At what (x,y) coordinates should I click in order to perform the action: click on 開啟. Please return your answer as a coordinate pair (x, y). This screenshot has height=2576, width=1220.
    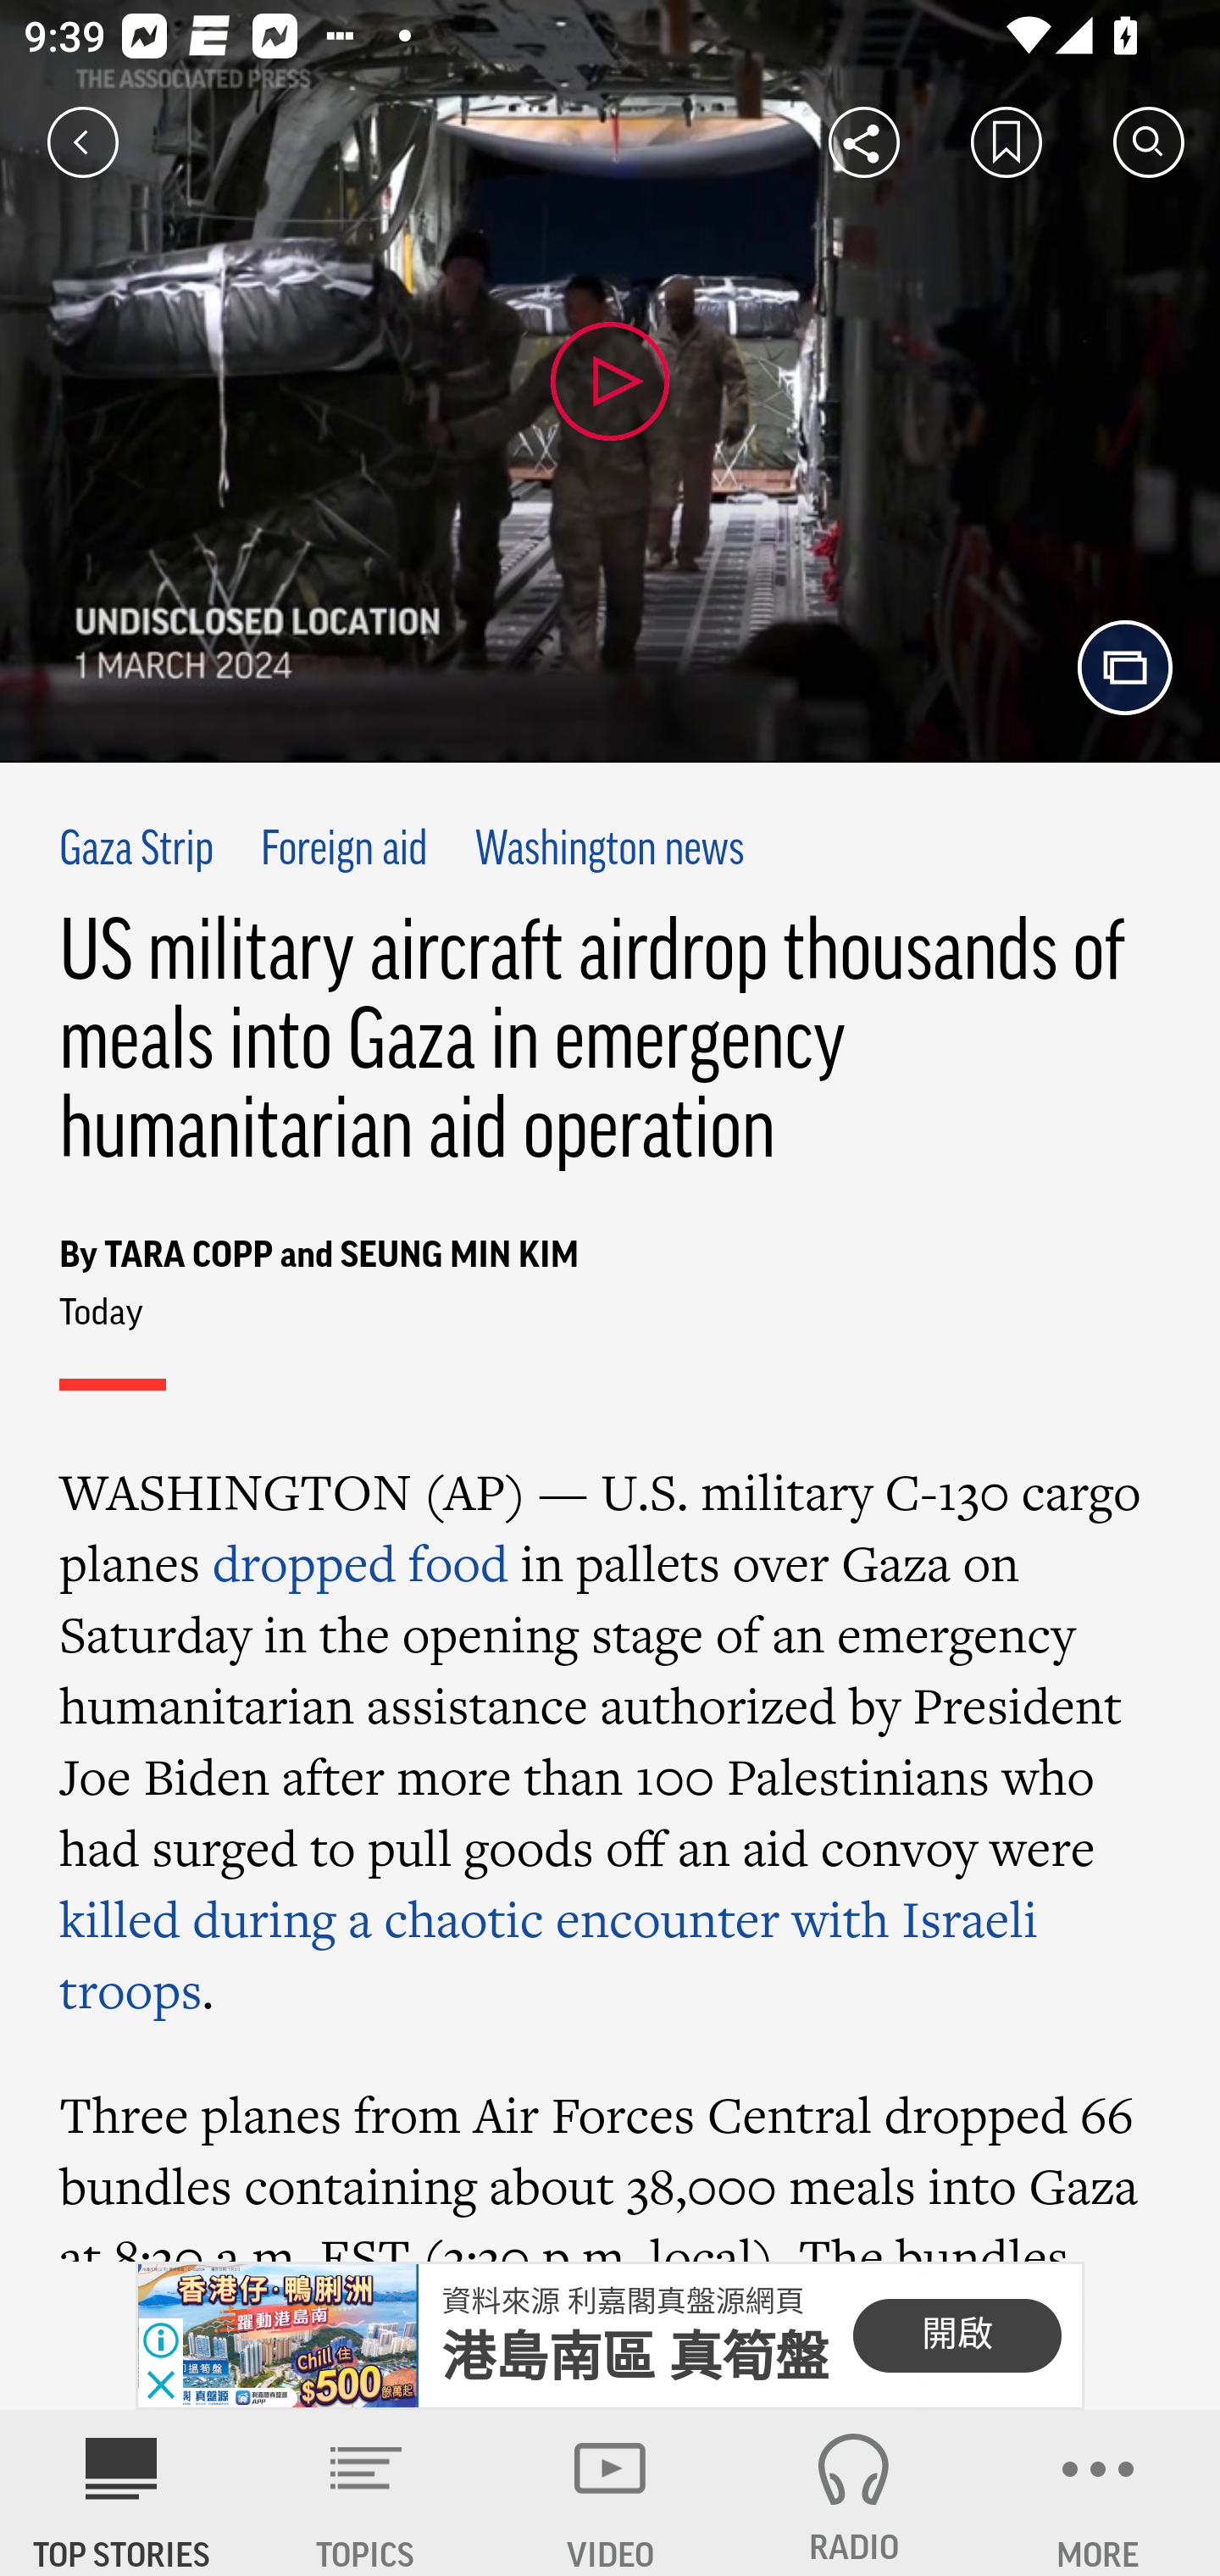
    Looking at the image, I should click on (957, 2335).